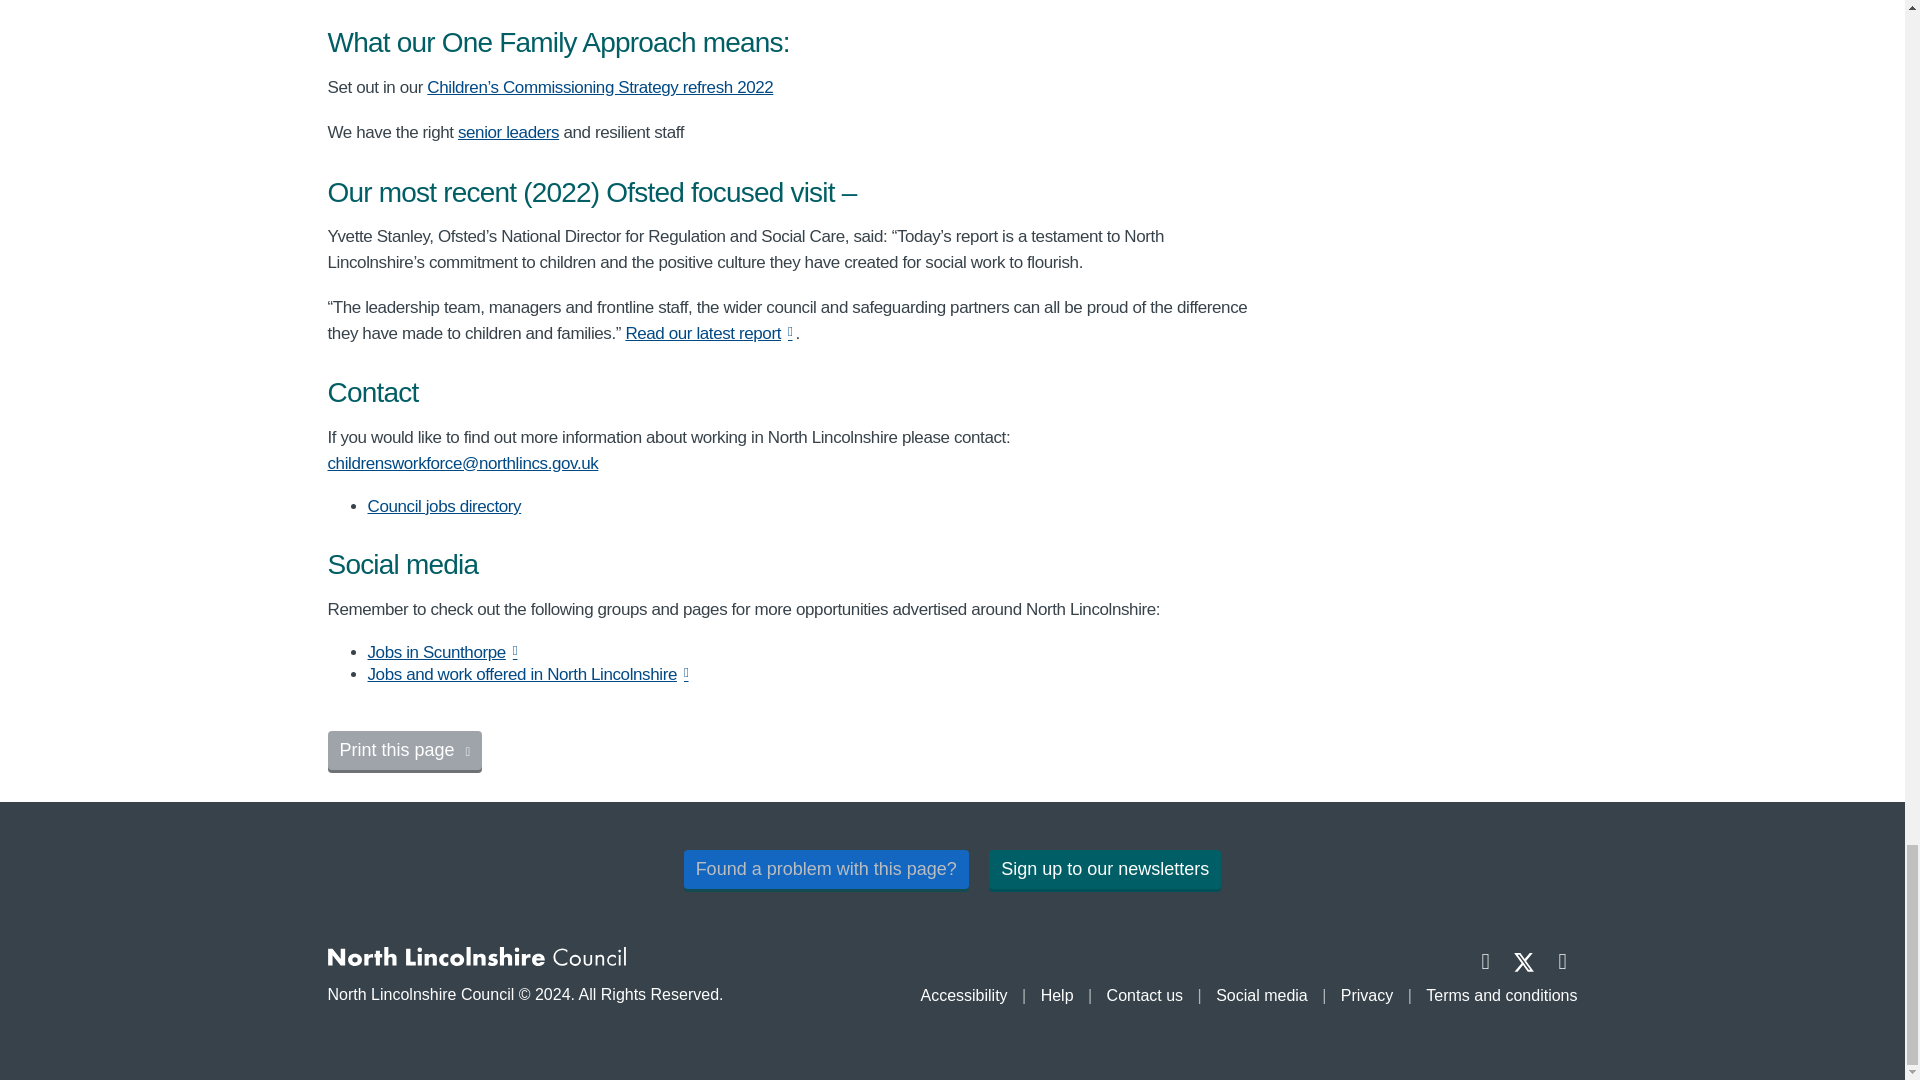 The height and width of the screenshot is (1080, 1920). What do you see at coordinates (530, 674) in the screenshot?
I see `Jobs and work offered in North Lincolnshire` at bounding box center [530, 674].